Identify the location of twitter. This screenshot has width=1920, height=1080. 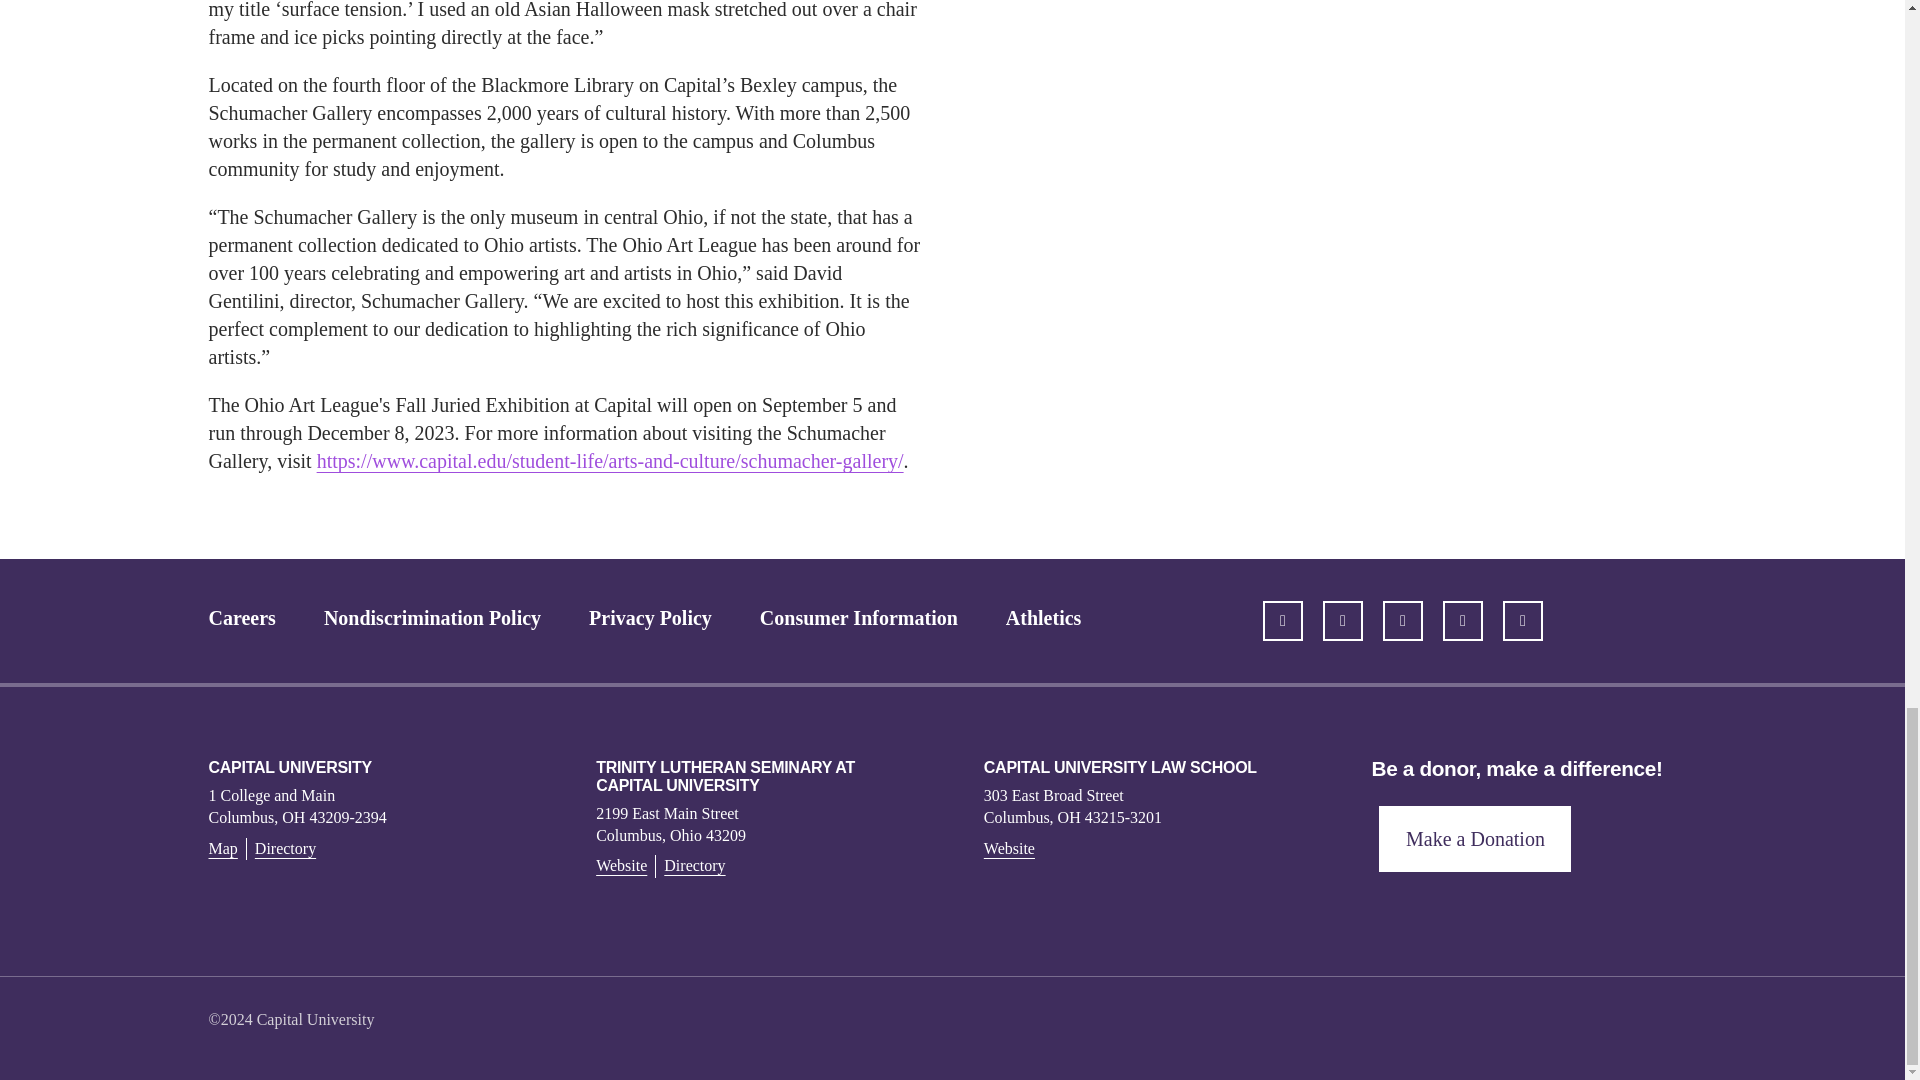
(1283, 620).